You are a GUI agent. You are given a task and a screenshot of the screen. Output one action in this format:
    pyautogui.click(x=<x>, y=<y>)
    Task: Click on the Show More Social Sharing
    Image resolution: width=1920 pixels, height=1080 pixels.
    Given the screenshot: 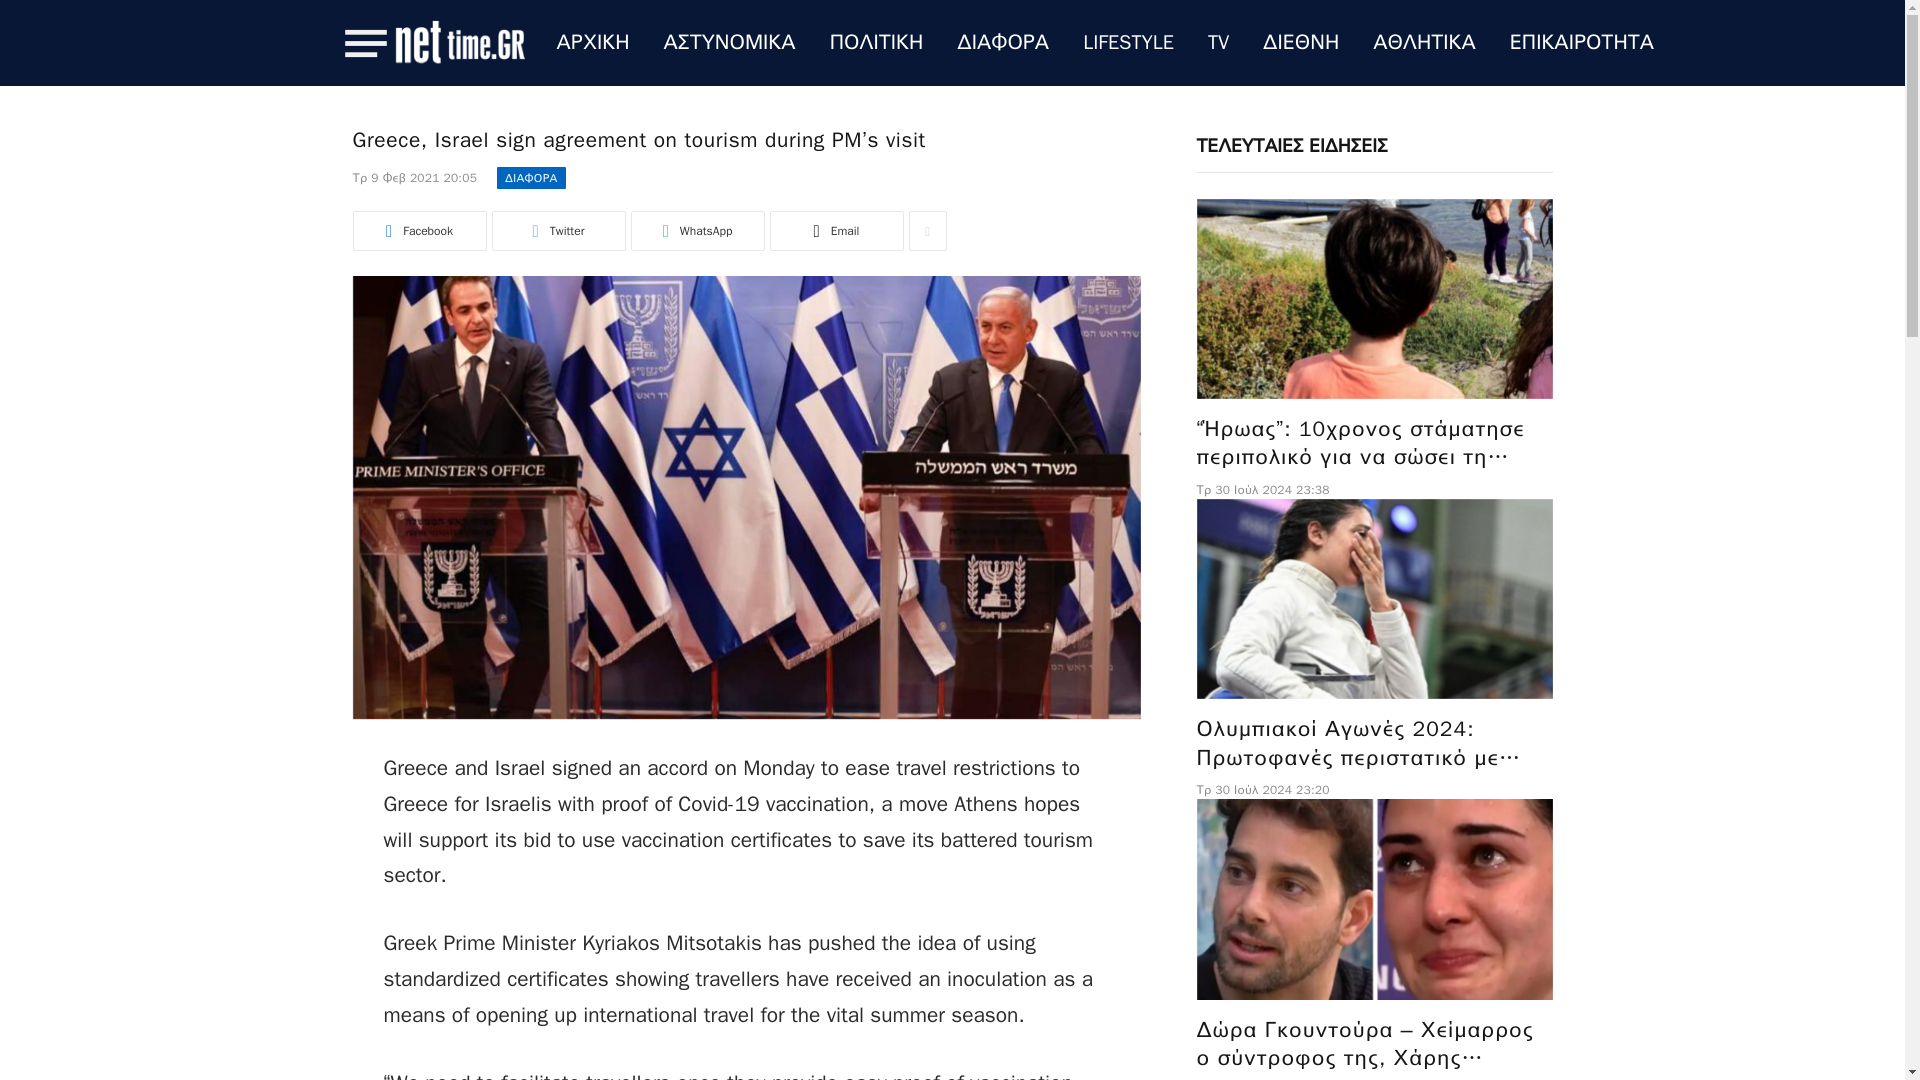 What is the action you would take?
    pyautogui.click(x=927, y=230)
    